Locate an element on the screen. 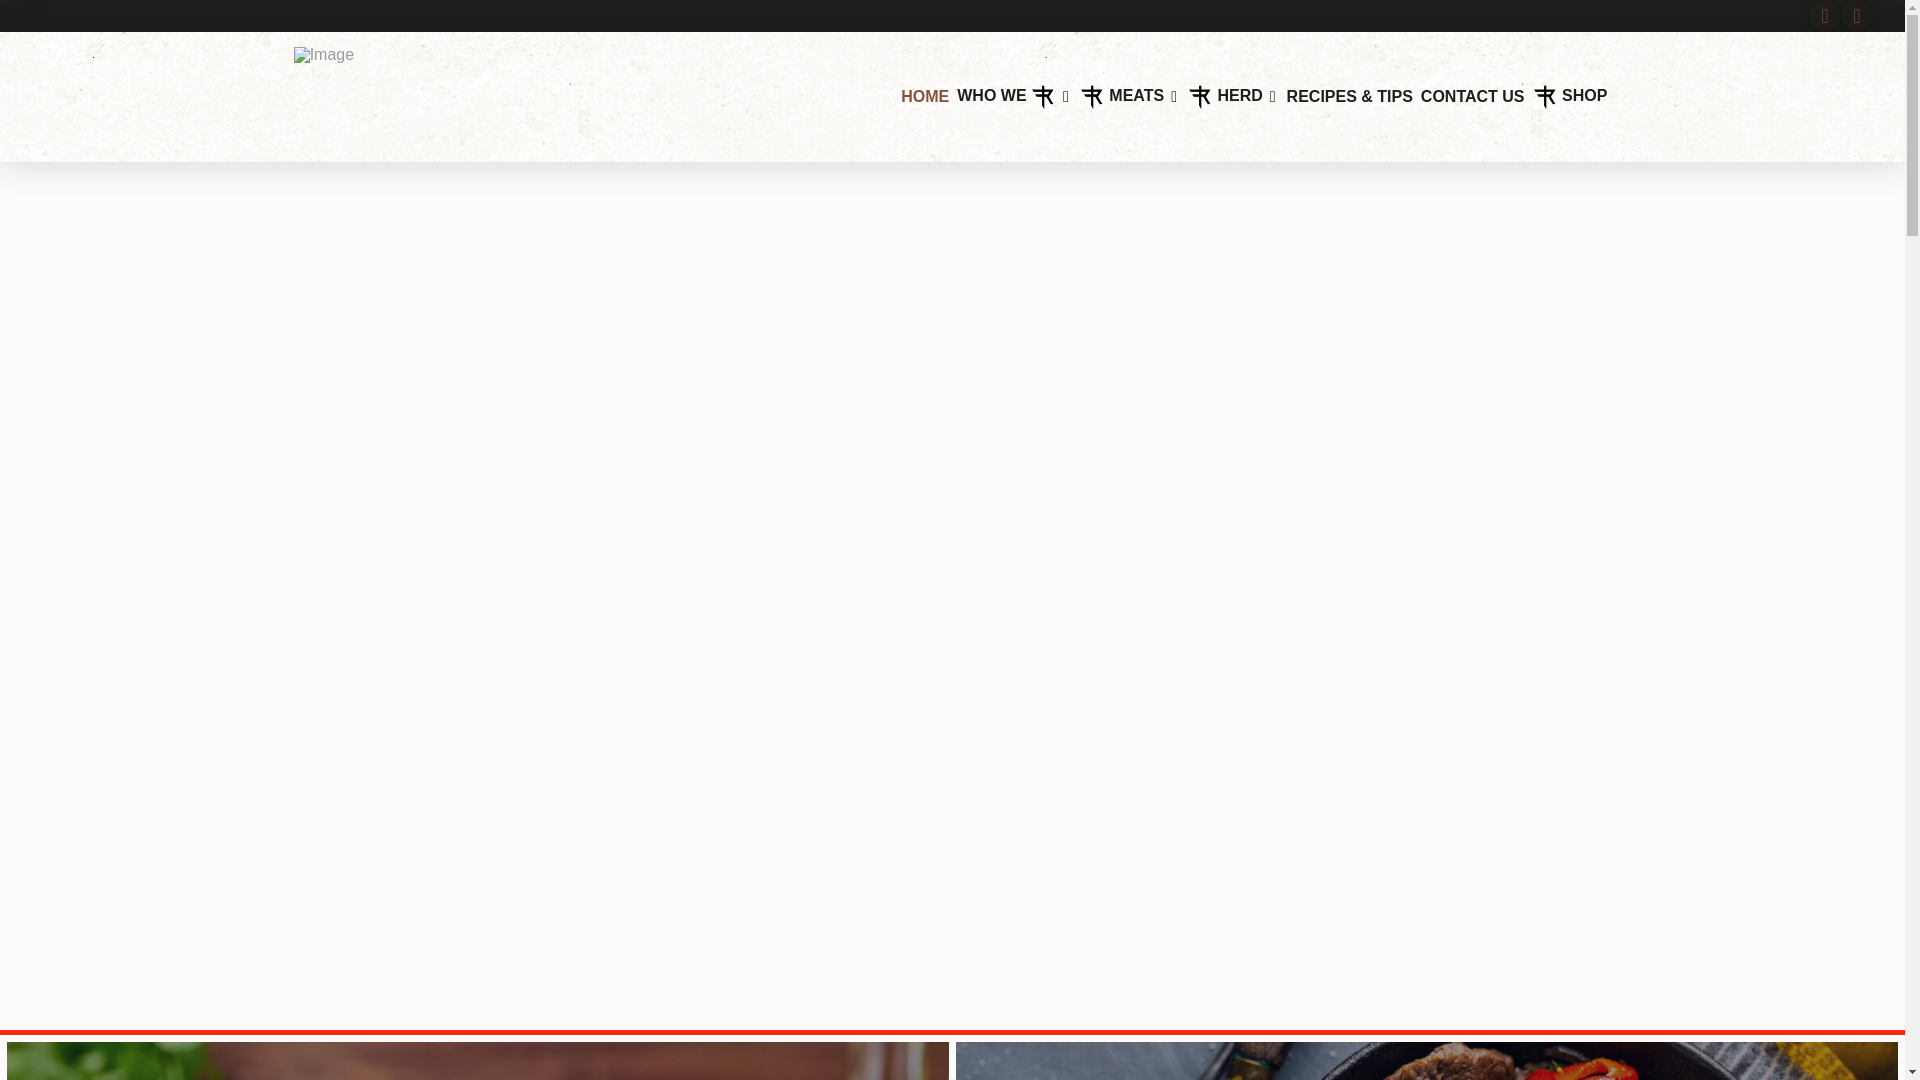 This screenshot has height=1080, width=1920. WHO WE is located at coordinates (1014, 96).